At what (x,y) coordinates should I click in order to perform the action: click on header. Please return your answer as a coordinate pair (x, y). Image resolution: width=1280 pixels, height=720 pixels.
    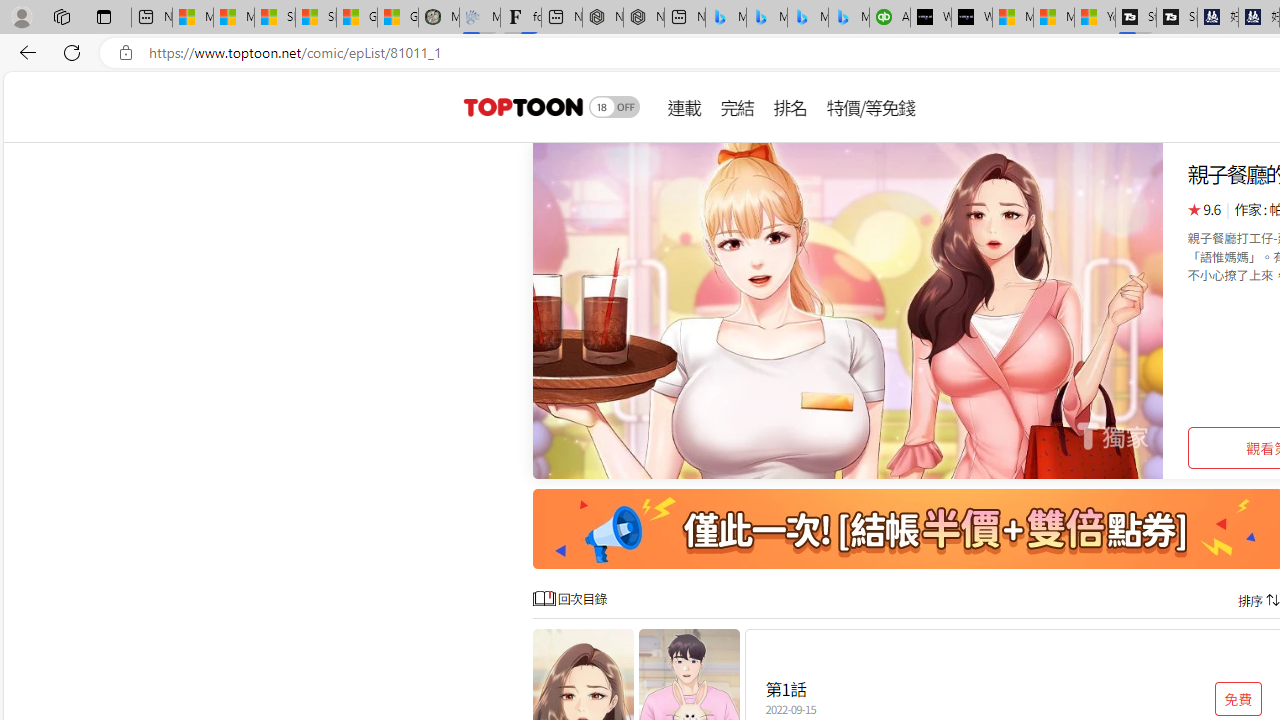
    Looking at the image, I should click on (520, 106).